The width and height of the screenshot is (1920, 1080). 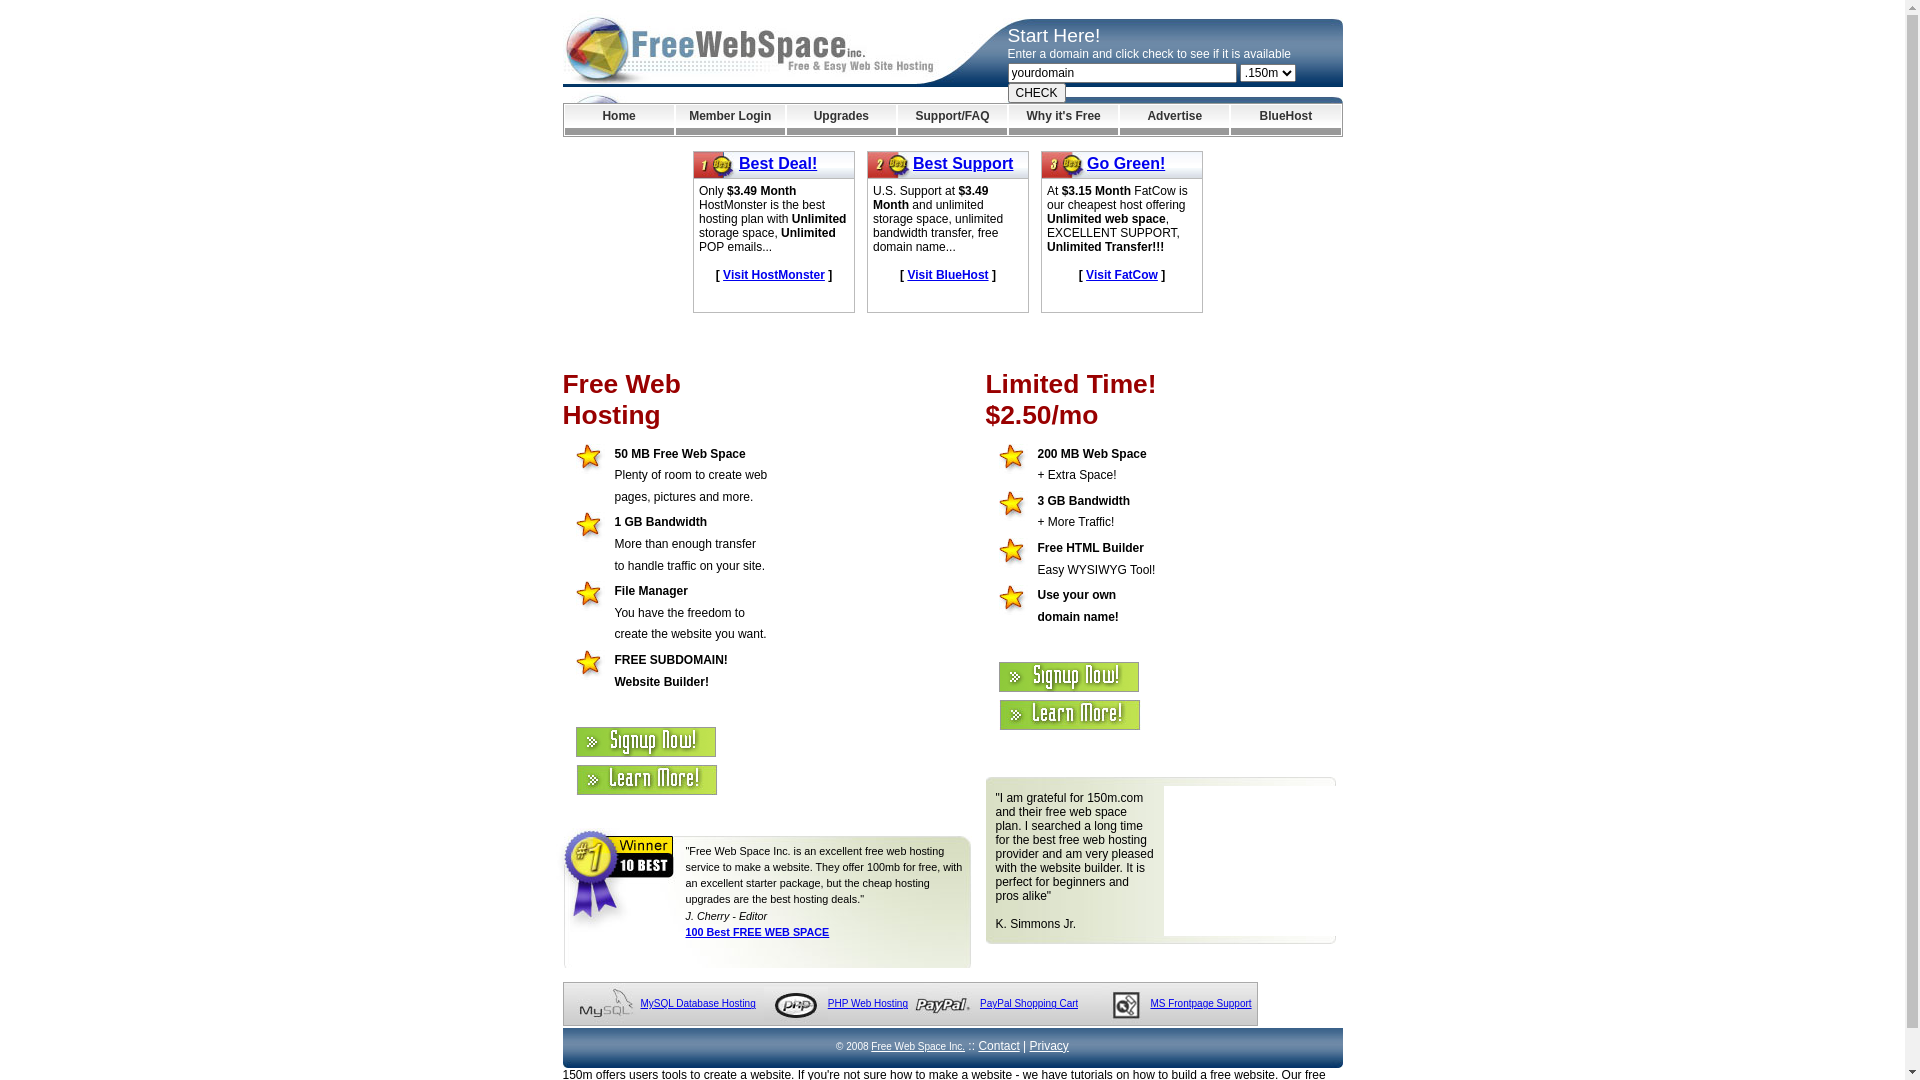 I want to click on Member Login, so click(x=730, y=120).